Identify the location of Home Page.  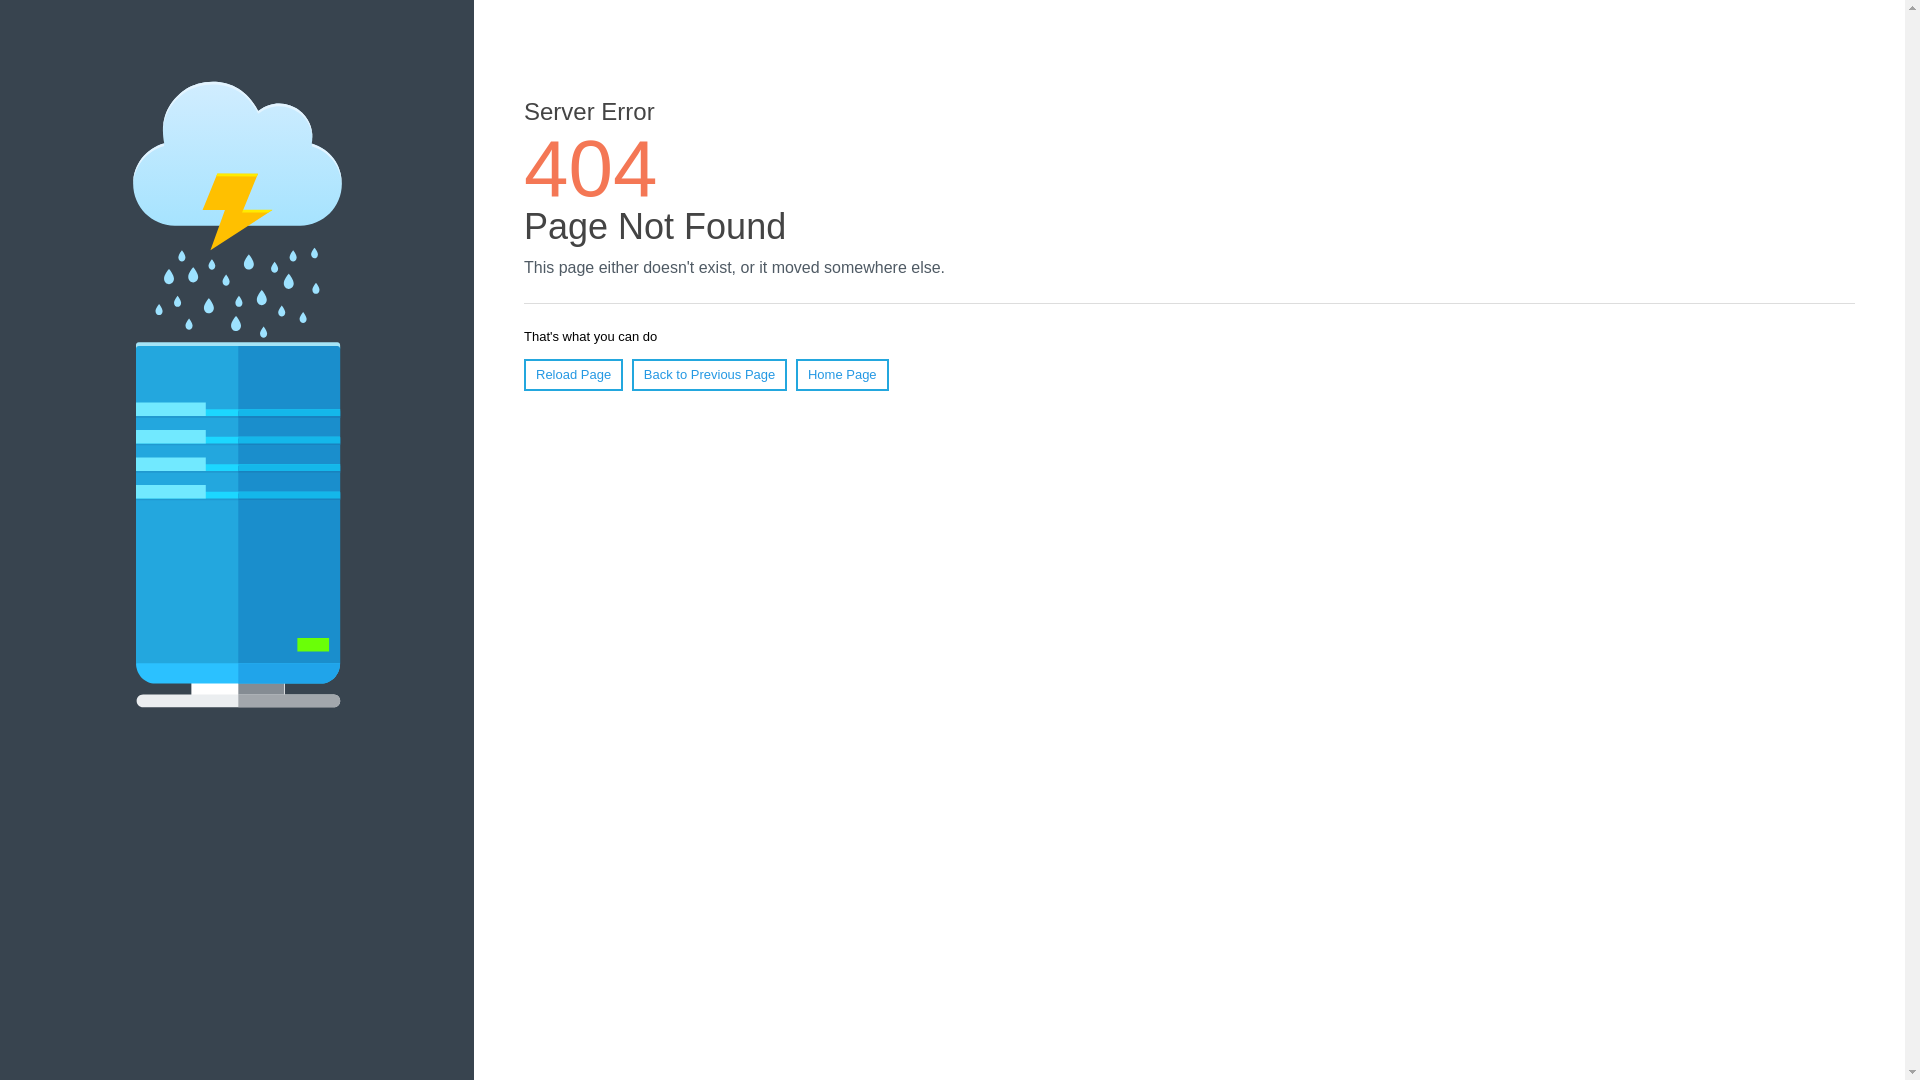
(842, 375).